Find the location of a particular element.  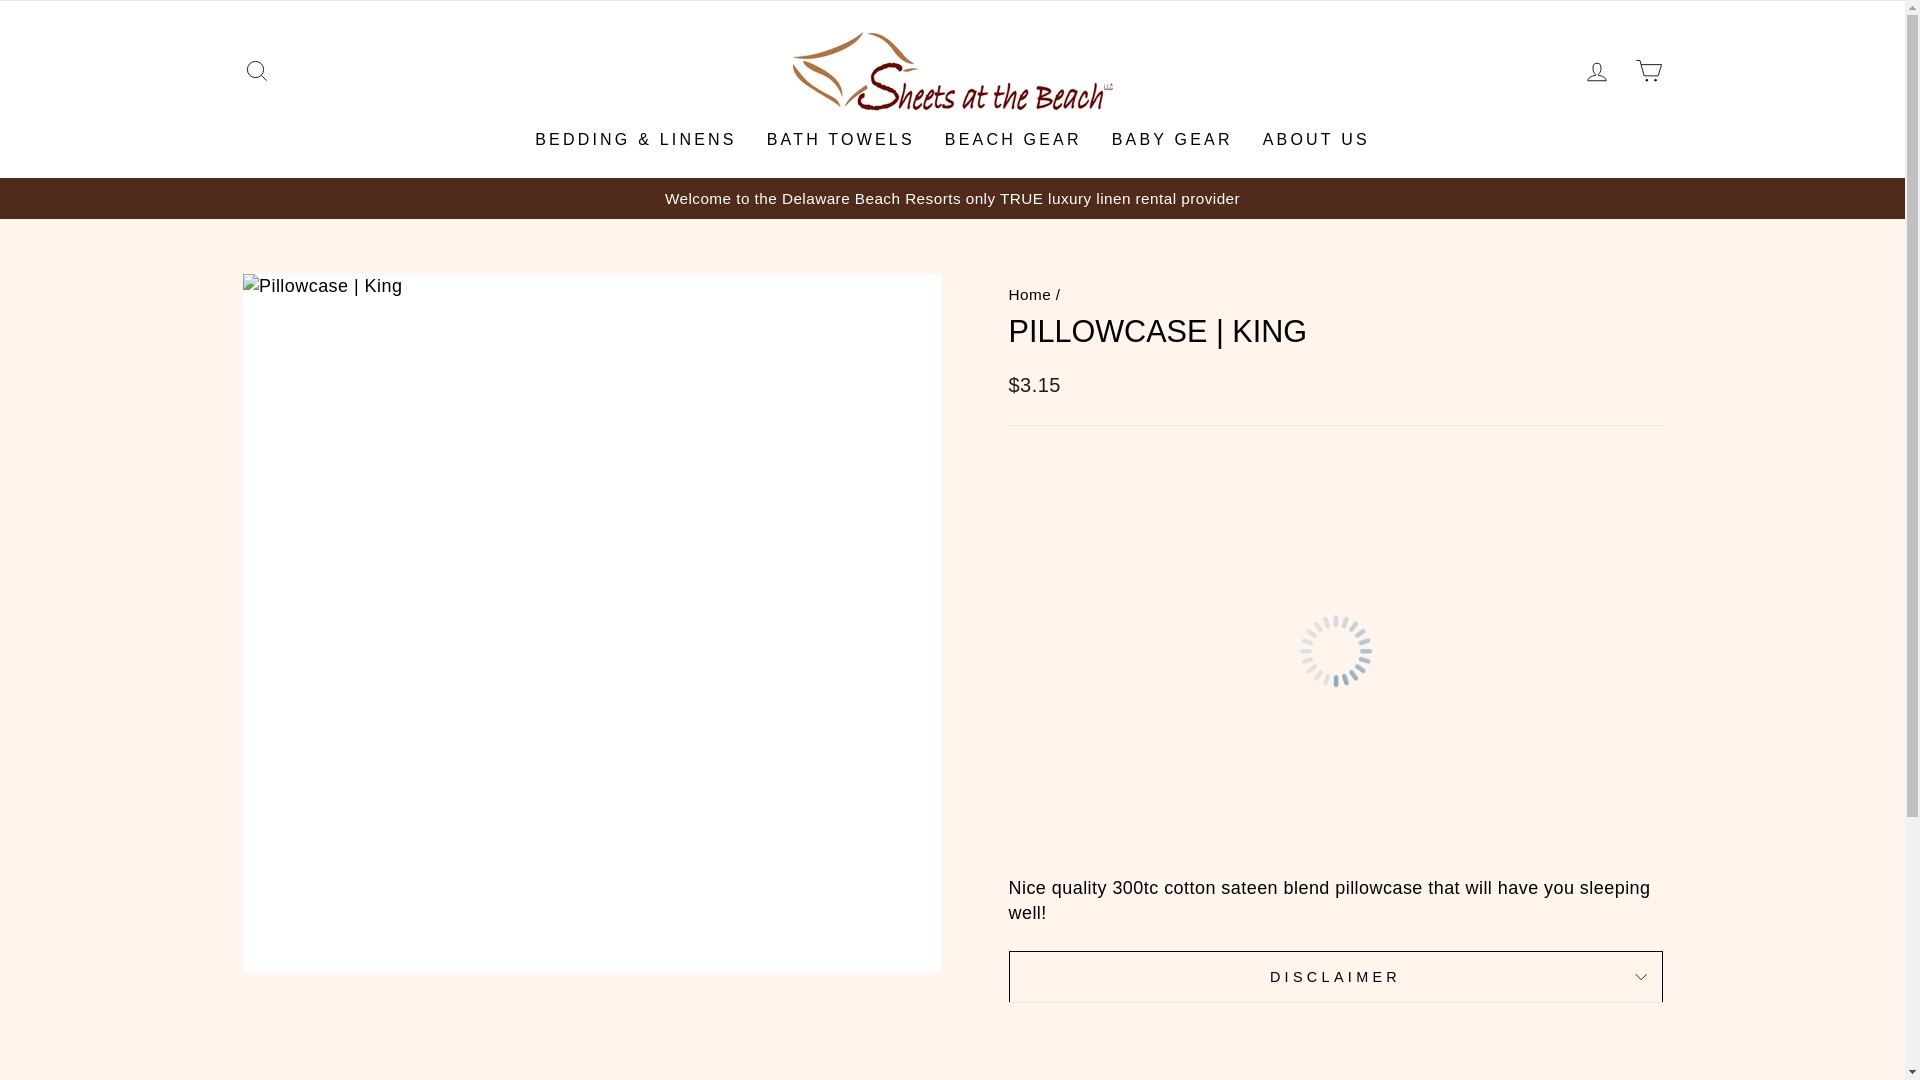

Back to the frontpage is located at coordinates (1029, 294).